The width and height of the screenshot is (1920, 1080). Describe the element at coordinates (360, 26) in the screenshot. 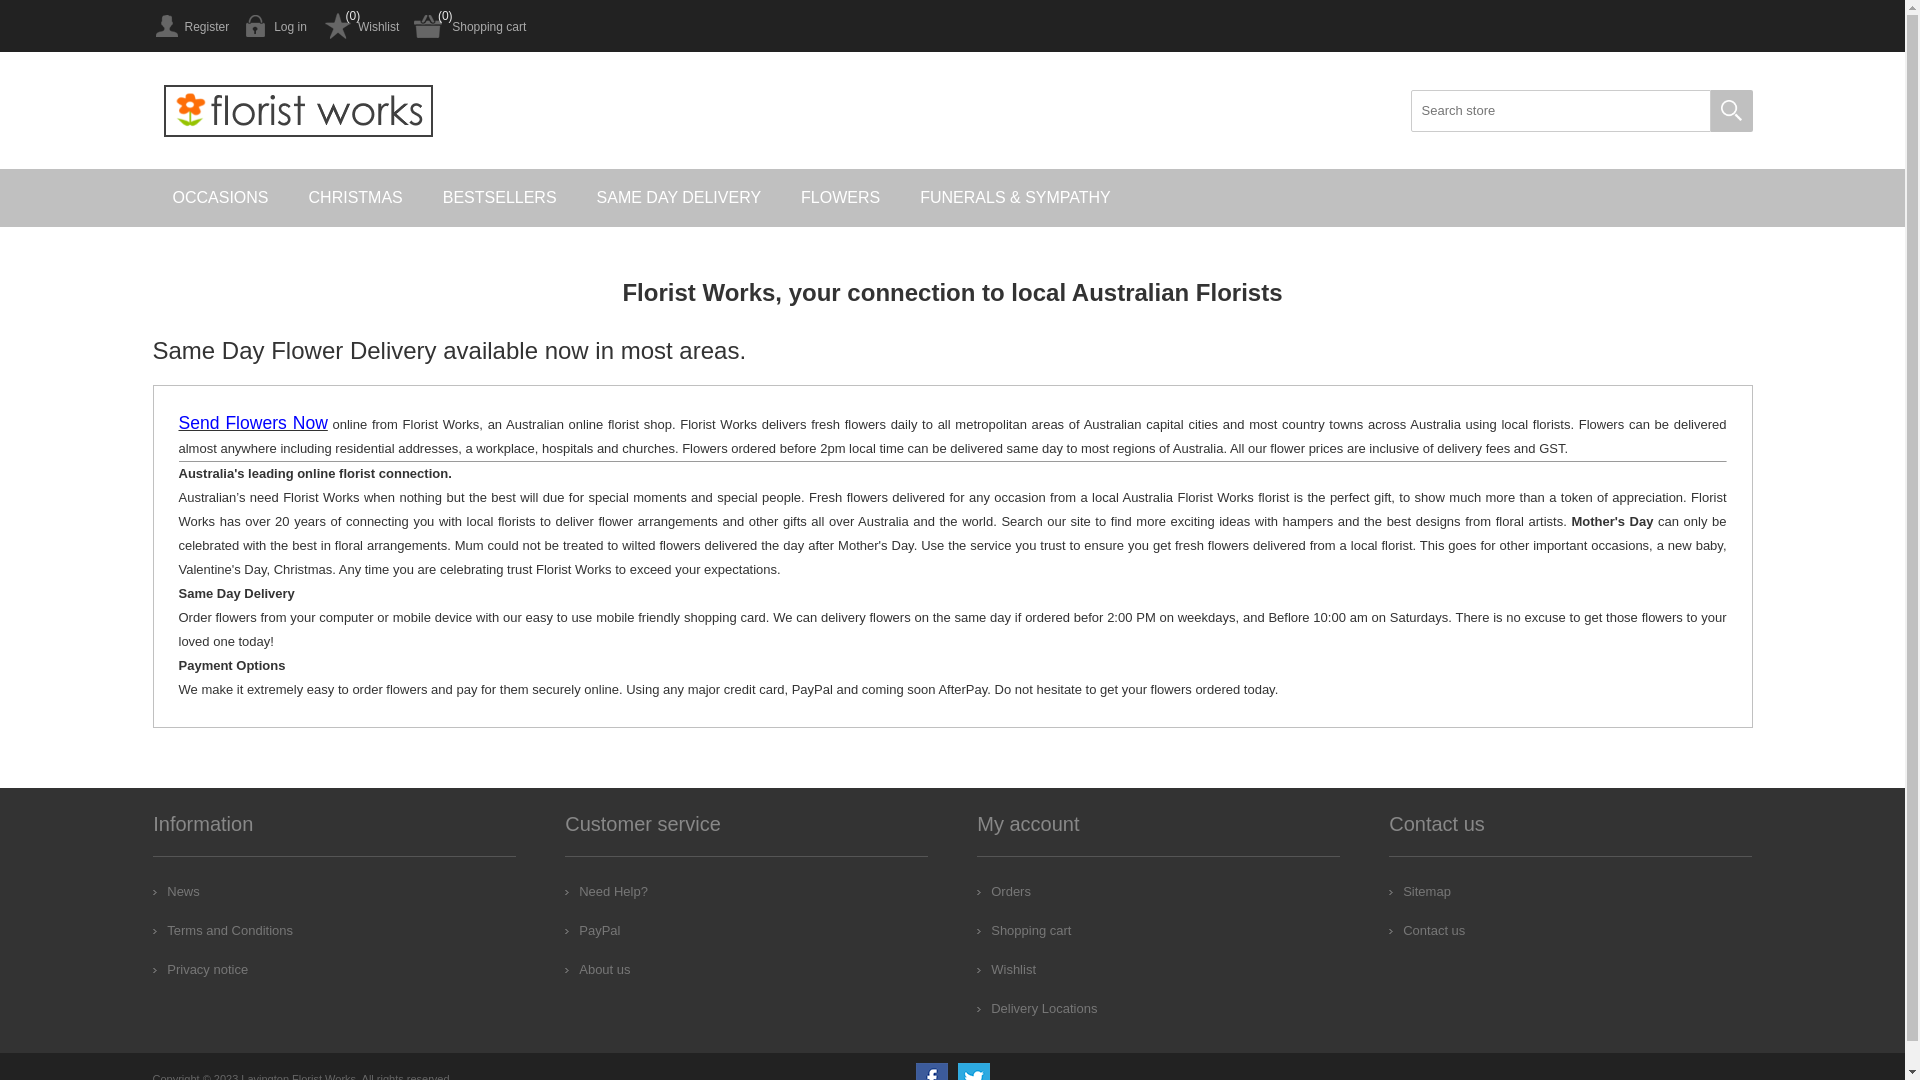

I see `Wishlist` at that location.